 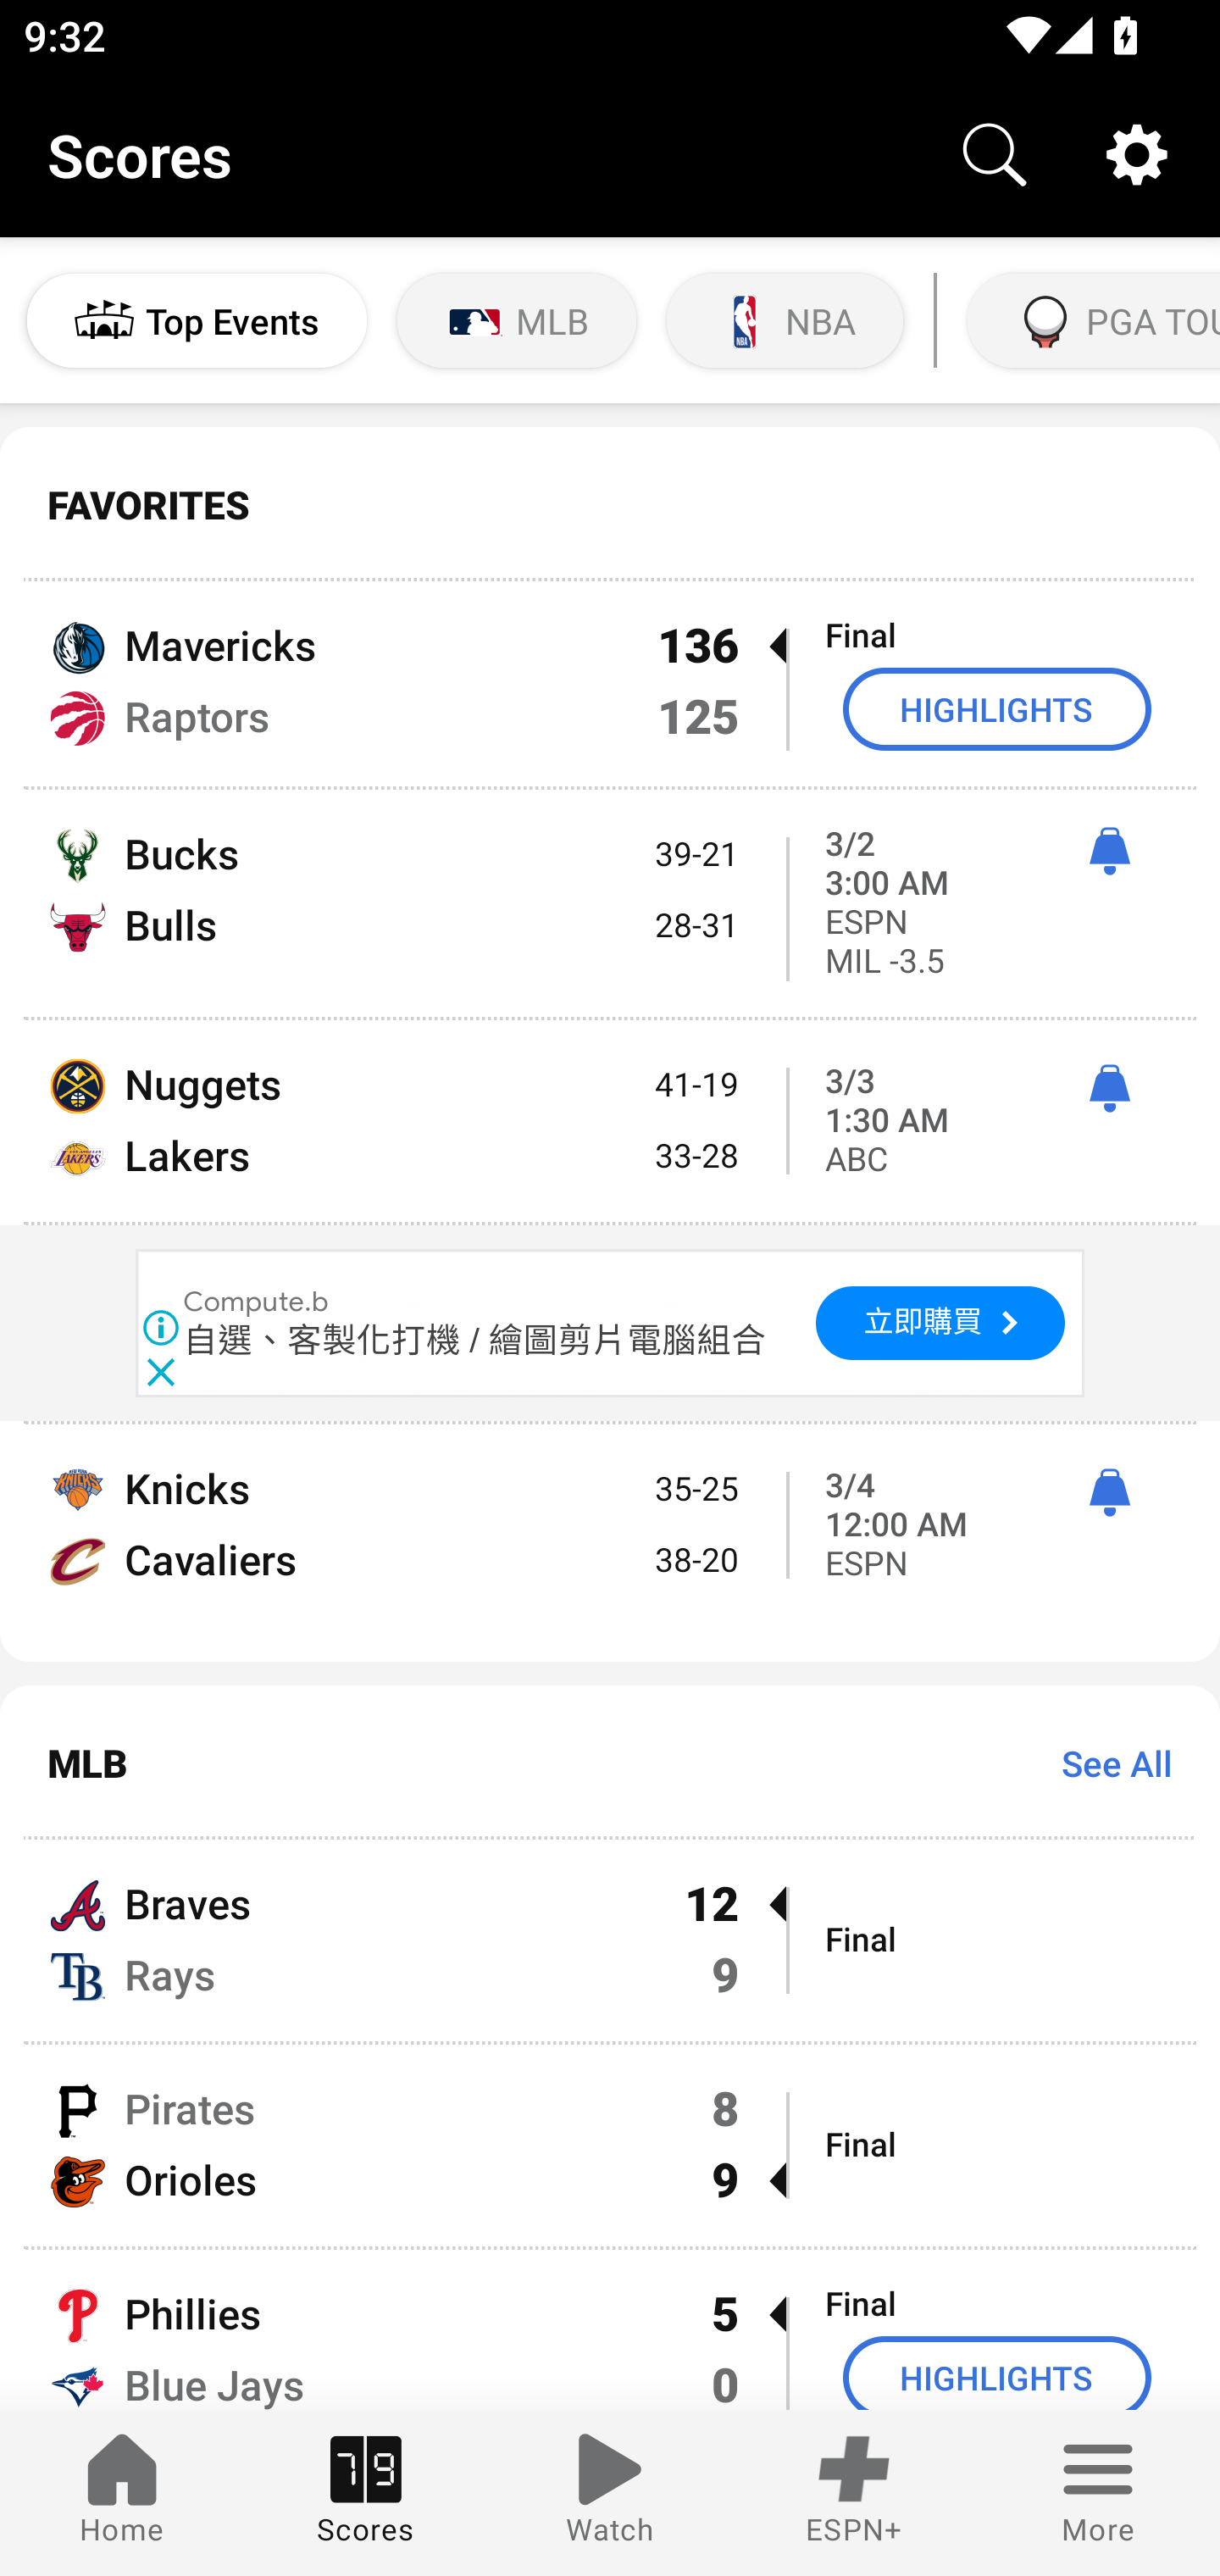 I want to click on Nuggets 41-19 Lakers 33-28 3/3 1:30 AM ì ABC, so click(x=610, y=1120).